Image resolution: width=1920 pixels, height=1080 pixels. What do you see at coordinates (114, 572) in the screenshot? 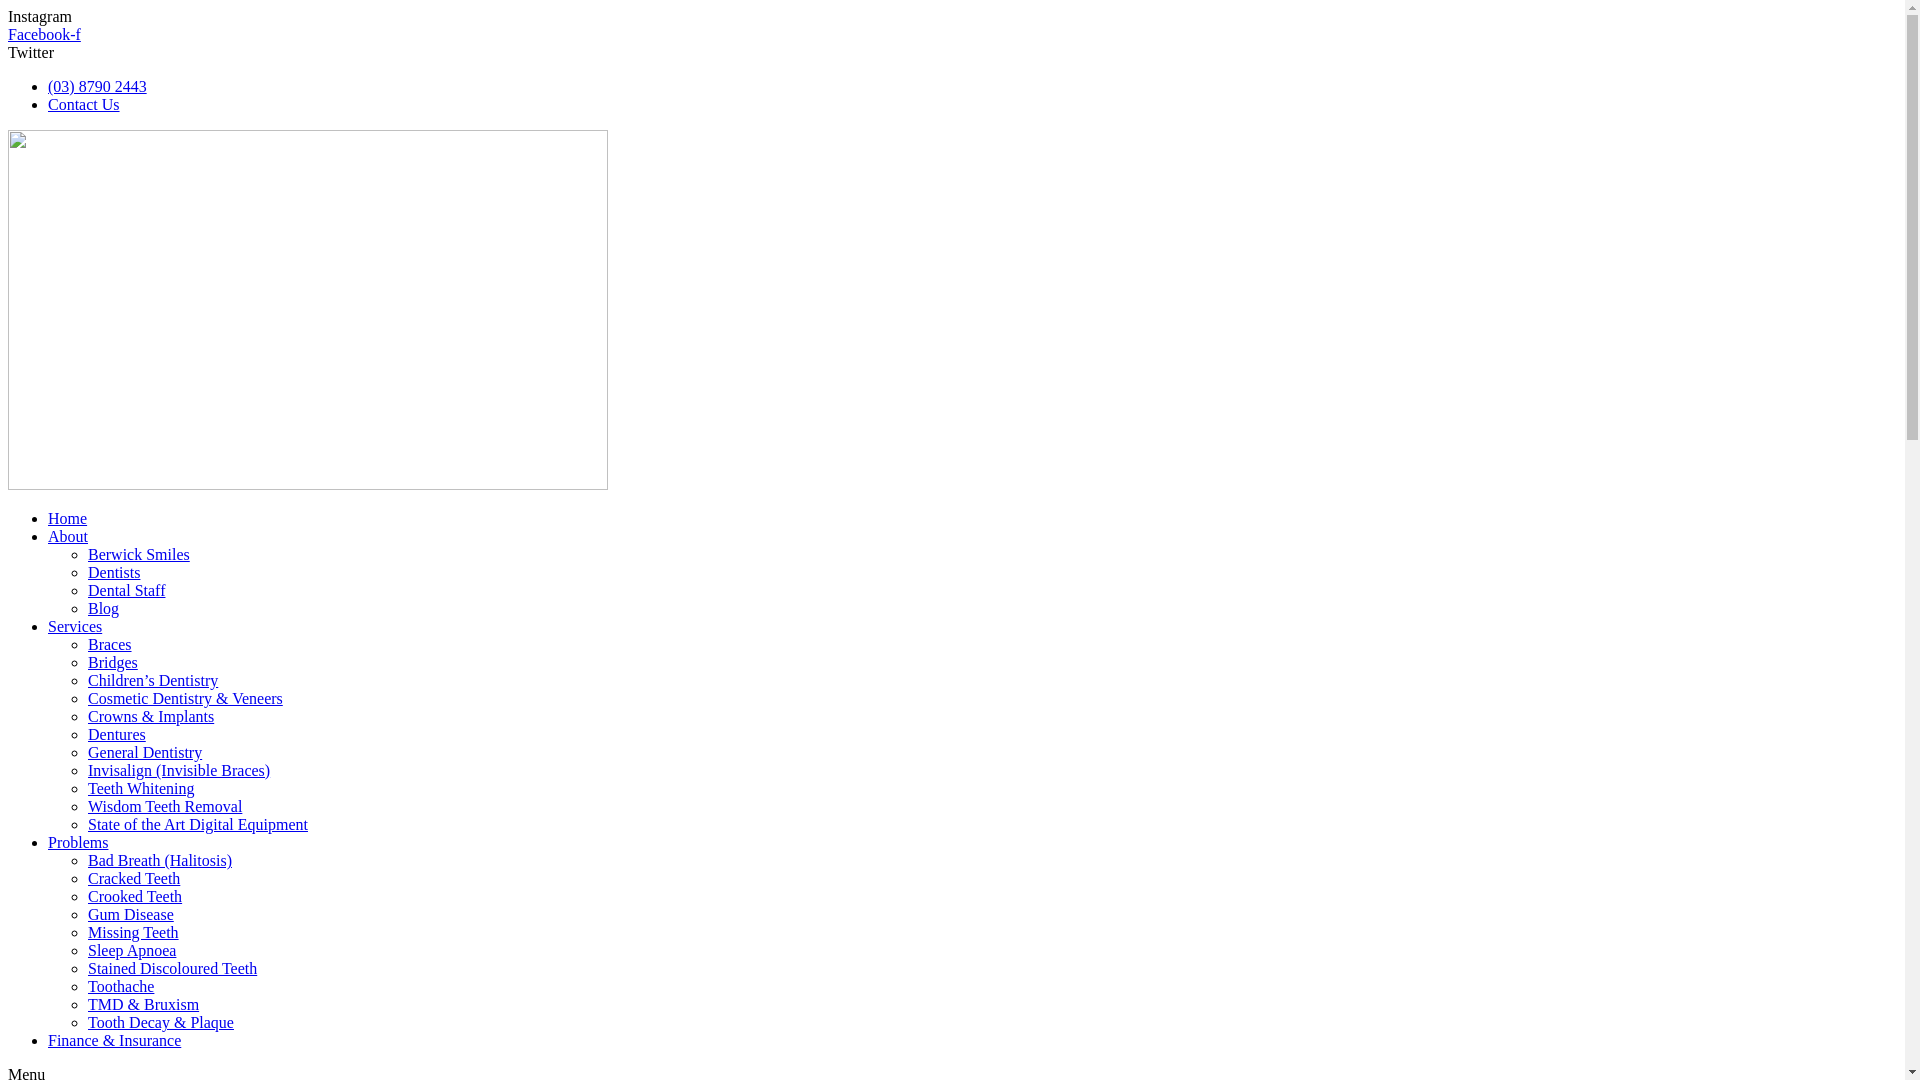
I see `Dentists` at bounding box center [114, 572].